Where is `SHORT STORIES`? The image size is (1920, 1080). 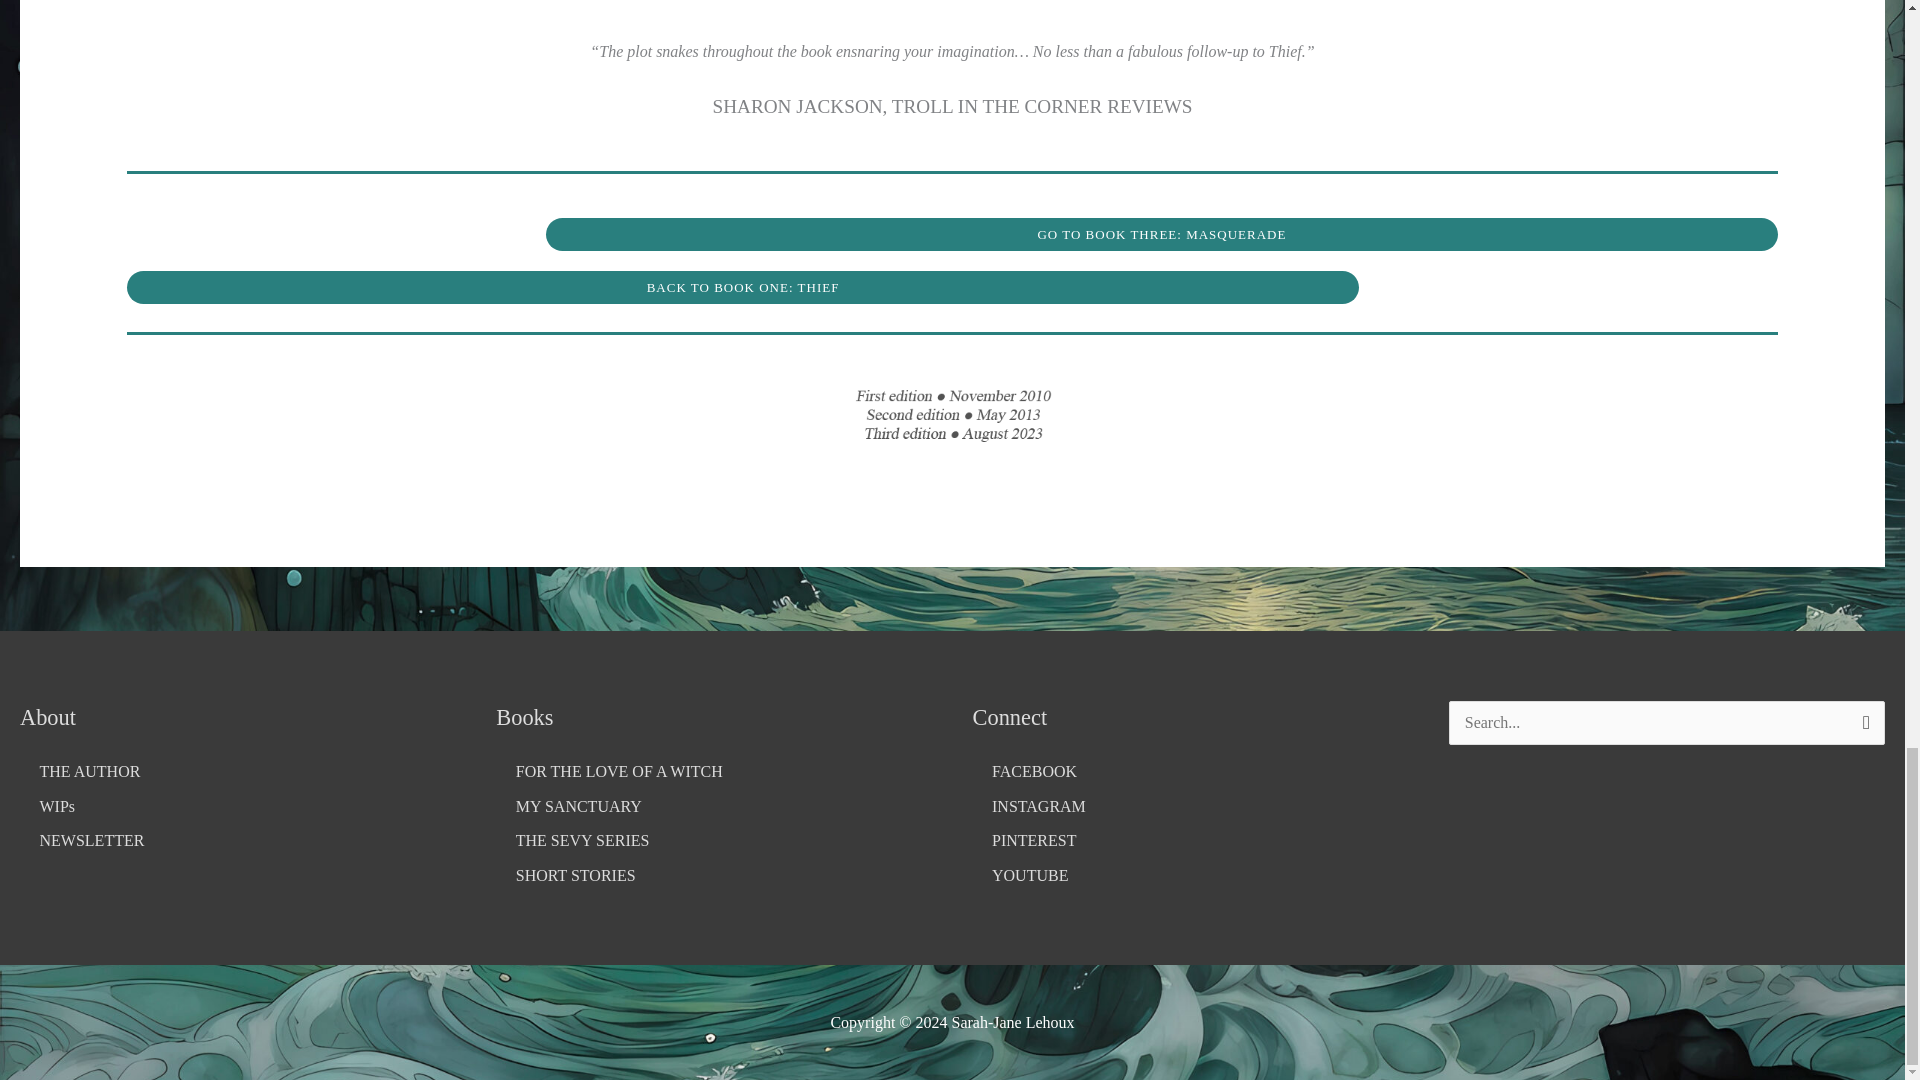
SHORT STORIES is located at coordinates (713, 876).